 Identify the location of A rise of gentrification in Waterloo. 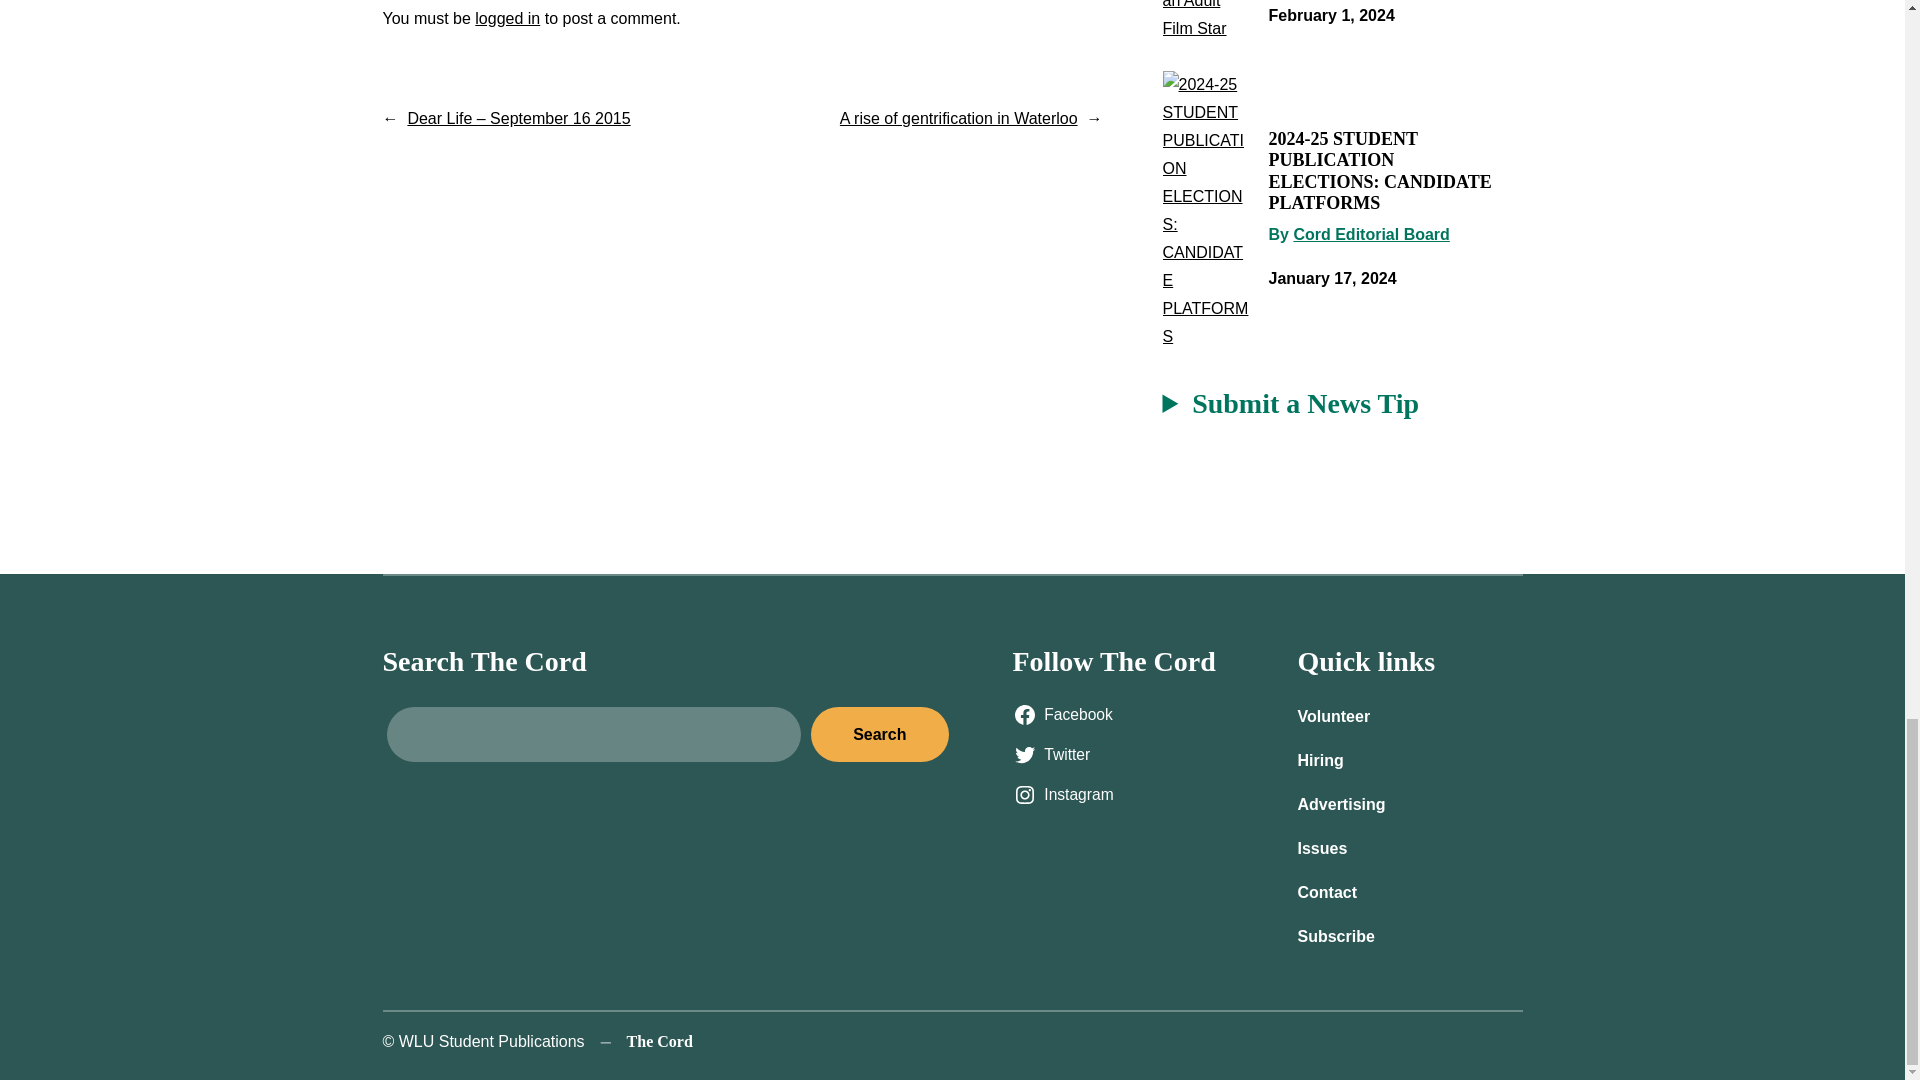
(958, 118).